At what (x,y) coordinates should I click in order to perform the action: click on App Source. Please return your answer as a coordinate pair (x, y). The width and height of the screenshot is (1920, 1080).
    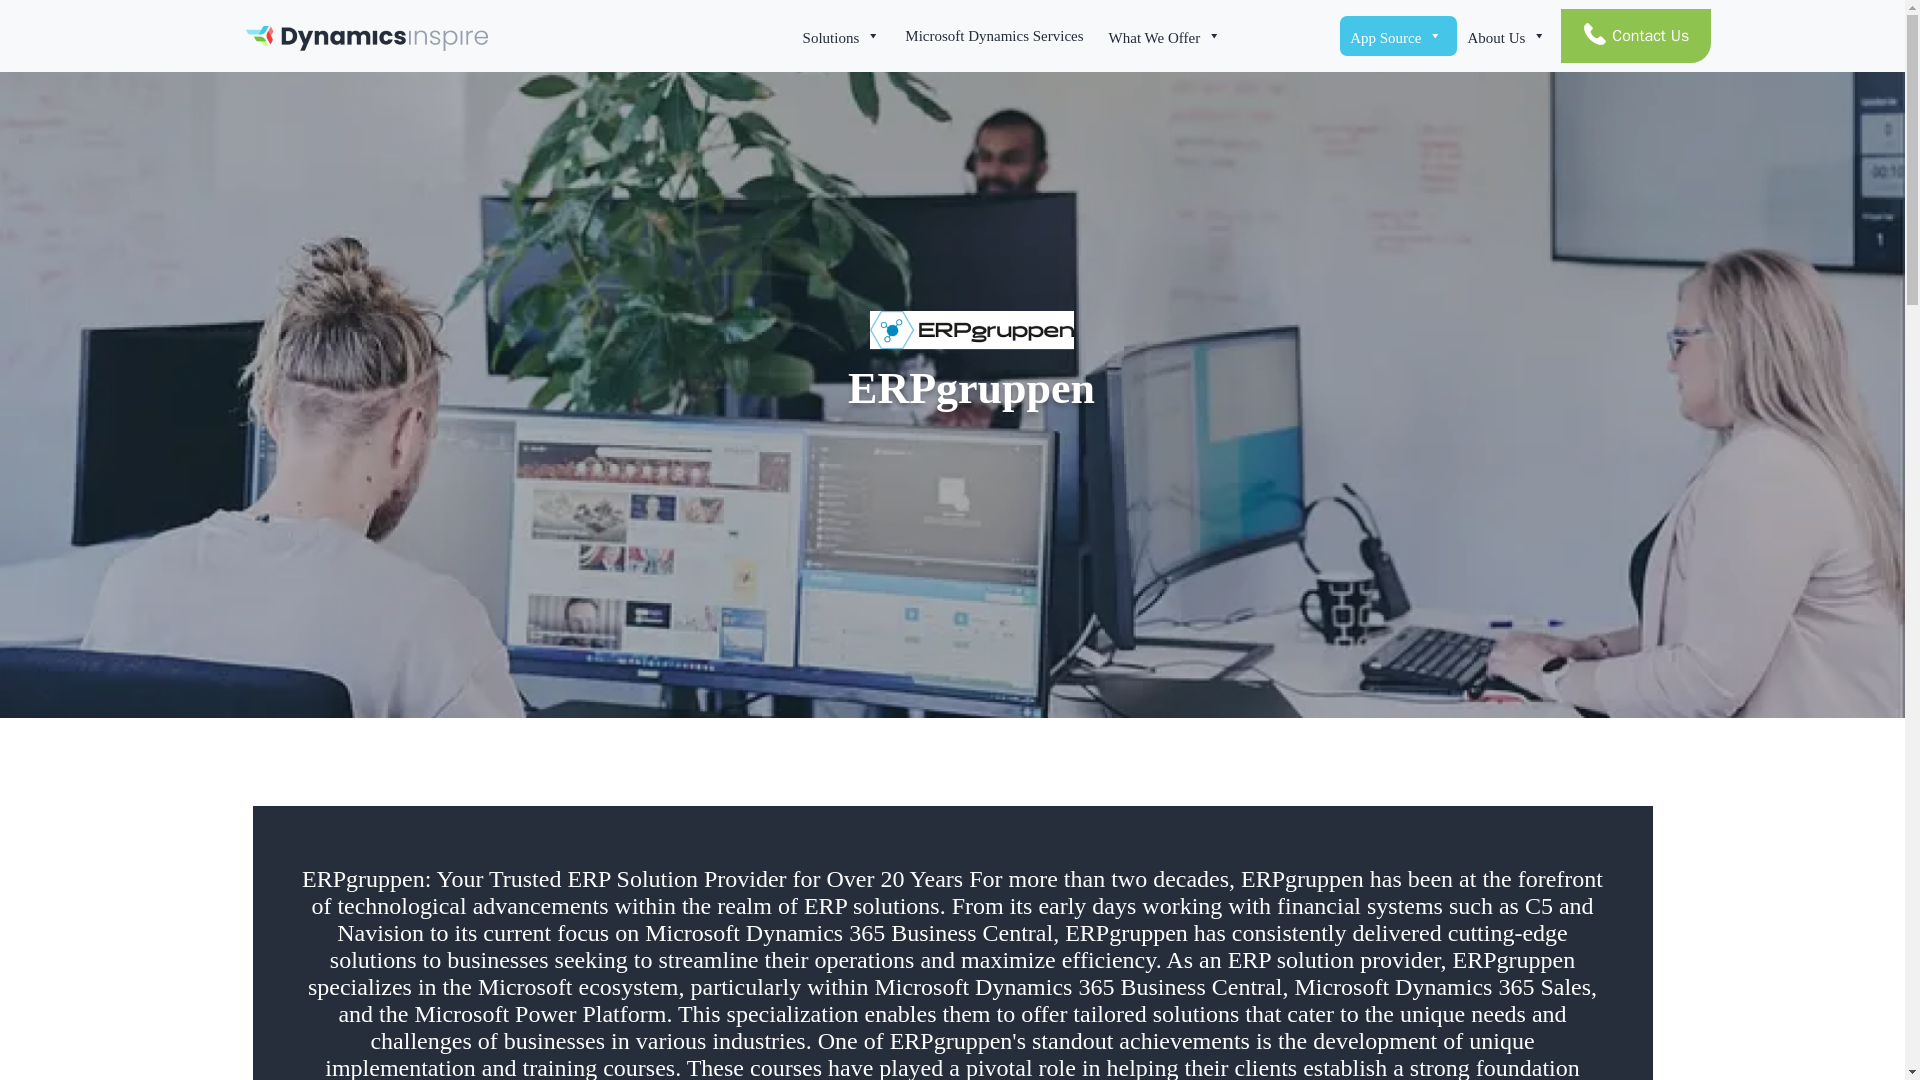
    Looking at the image, I should click on (1398, 36).